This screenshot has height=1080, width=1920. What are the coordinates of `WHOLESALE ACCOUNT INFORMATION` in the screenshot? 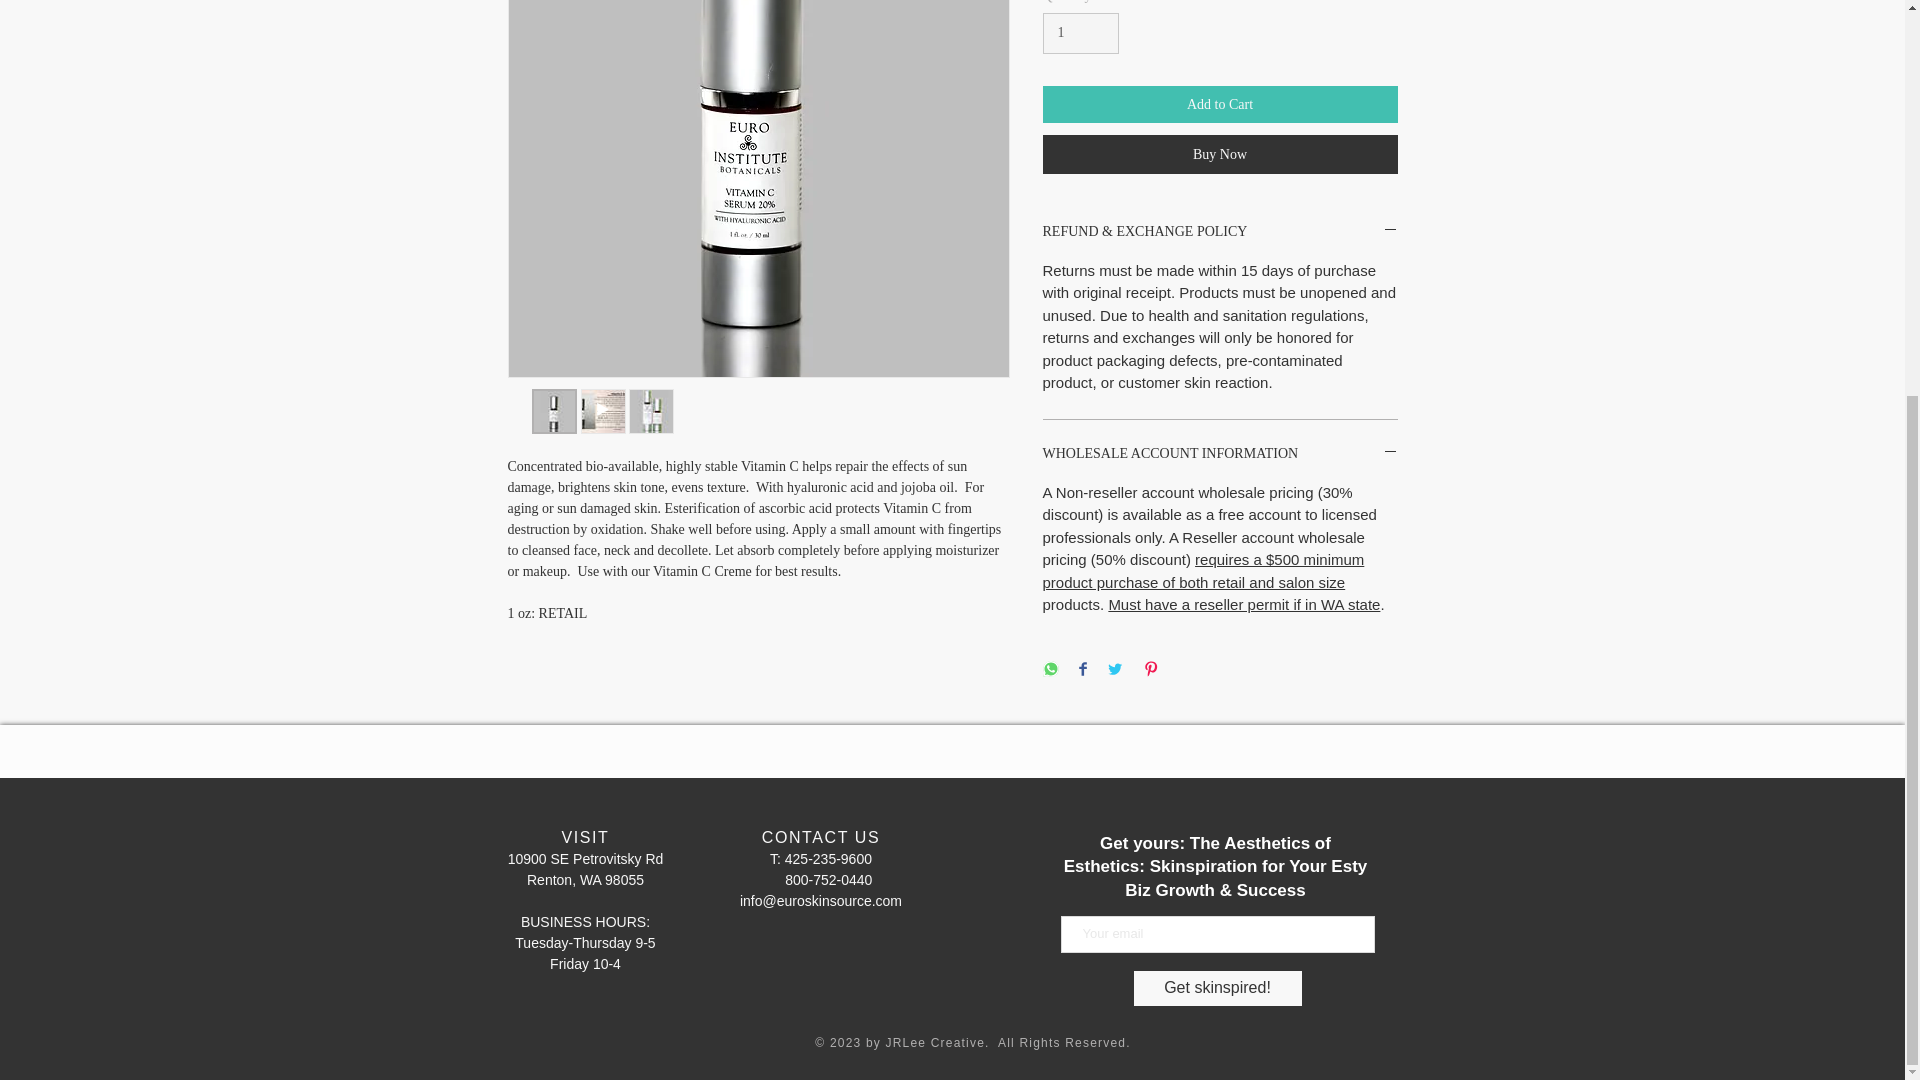 It's located at (1220, 454).